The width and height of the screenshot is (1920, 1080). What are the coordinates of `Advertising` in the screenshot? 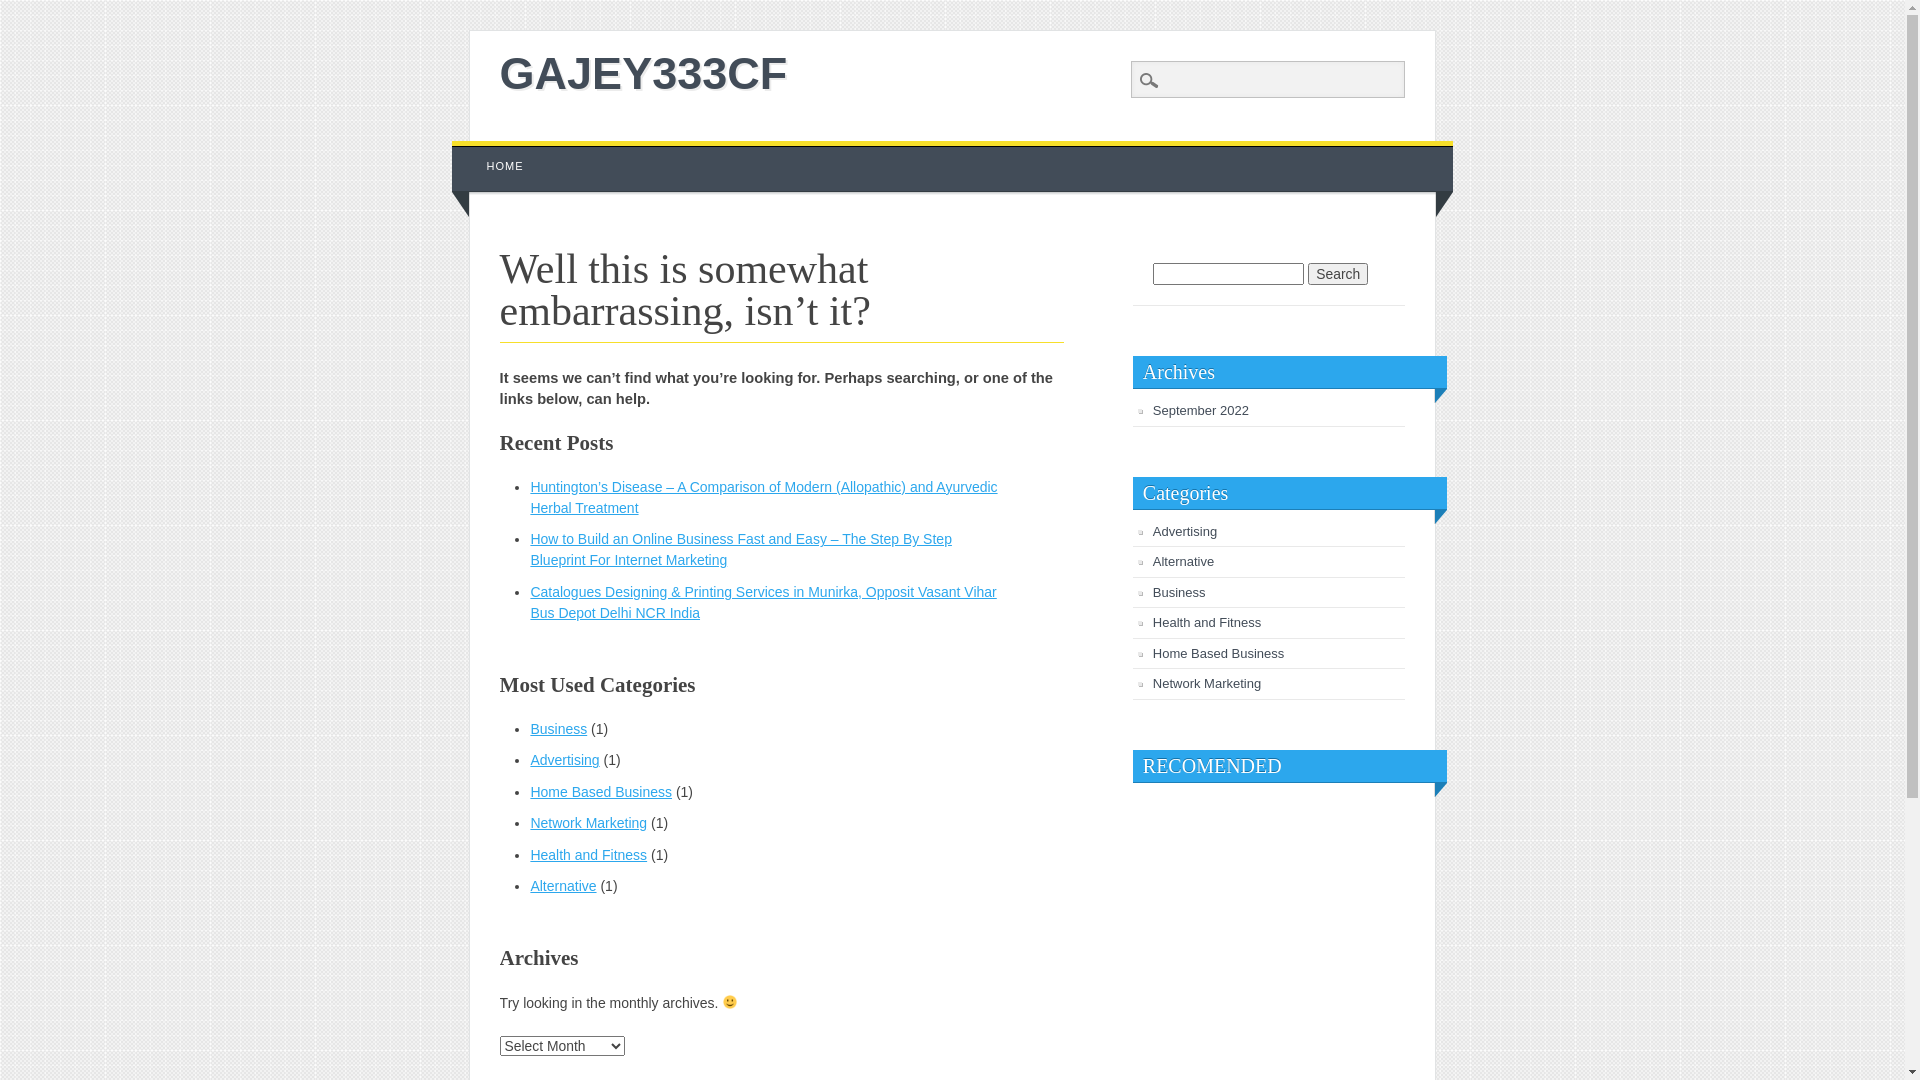 It's located at (564, 760).